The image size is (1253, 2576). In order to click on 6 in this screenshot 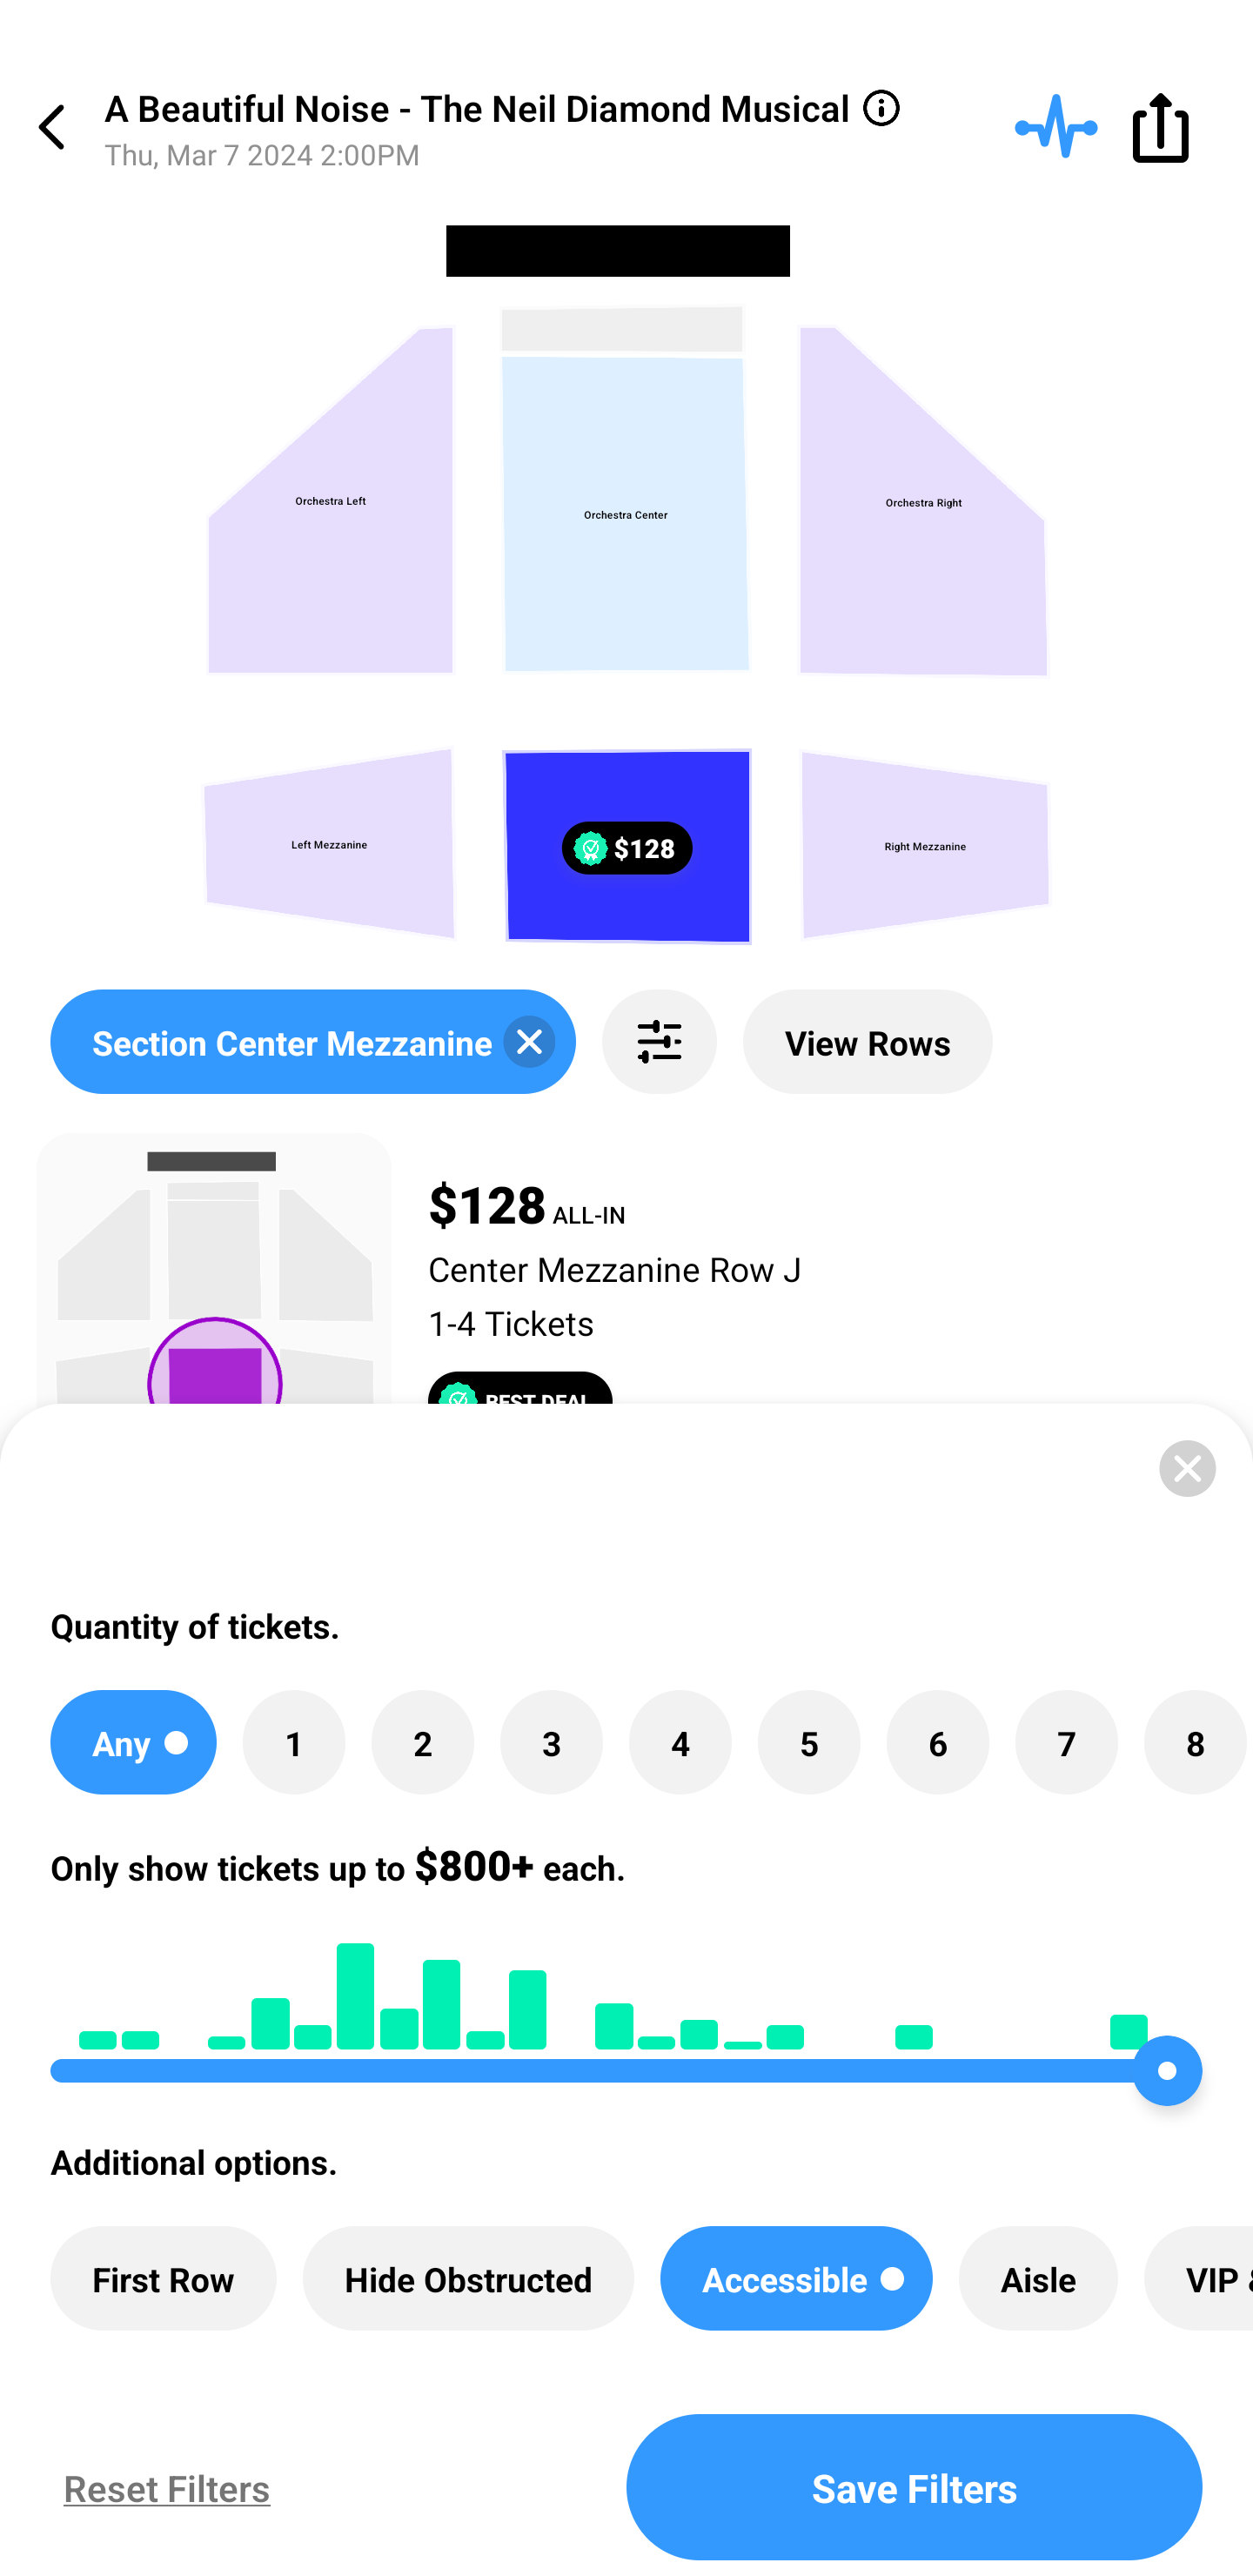, I will do `click(938, 1742)`.